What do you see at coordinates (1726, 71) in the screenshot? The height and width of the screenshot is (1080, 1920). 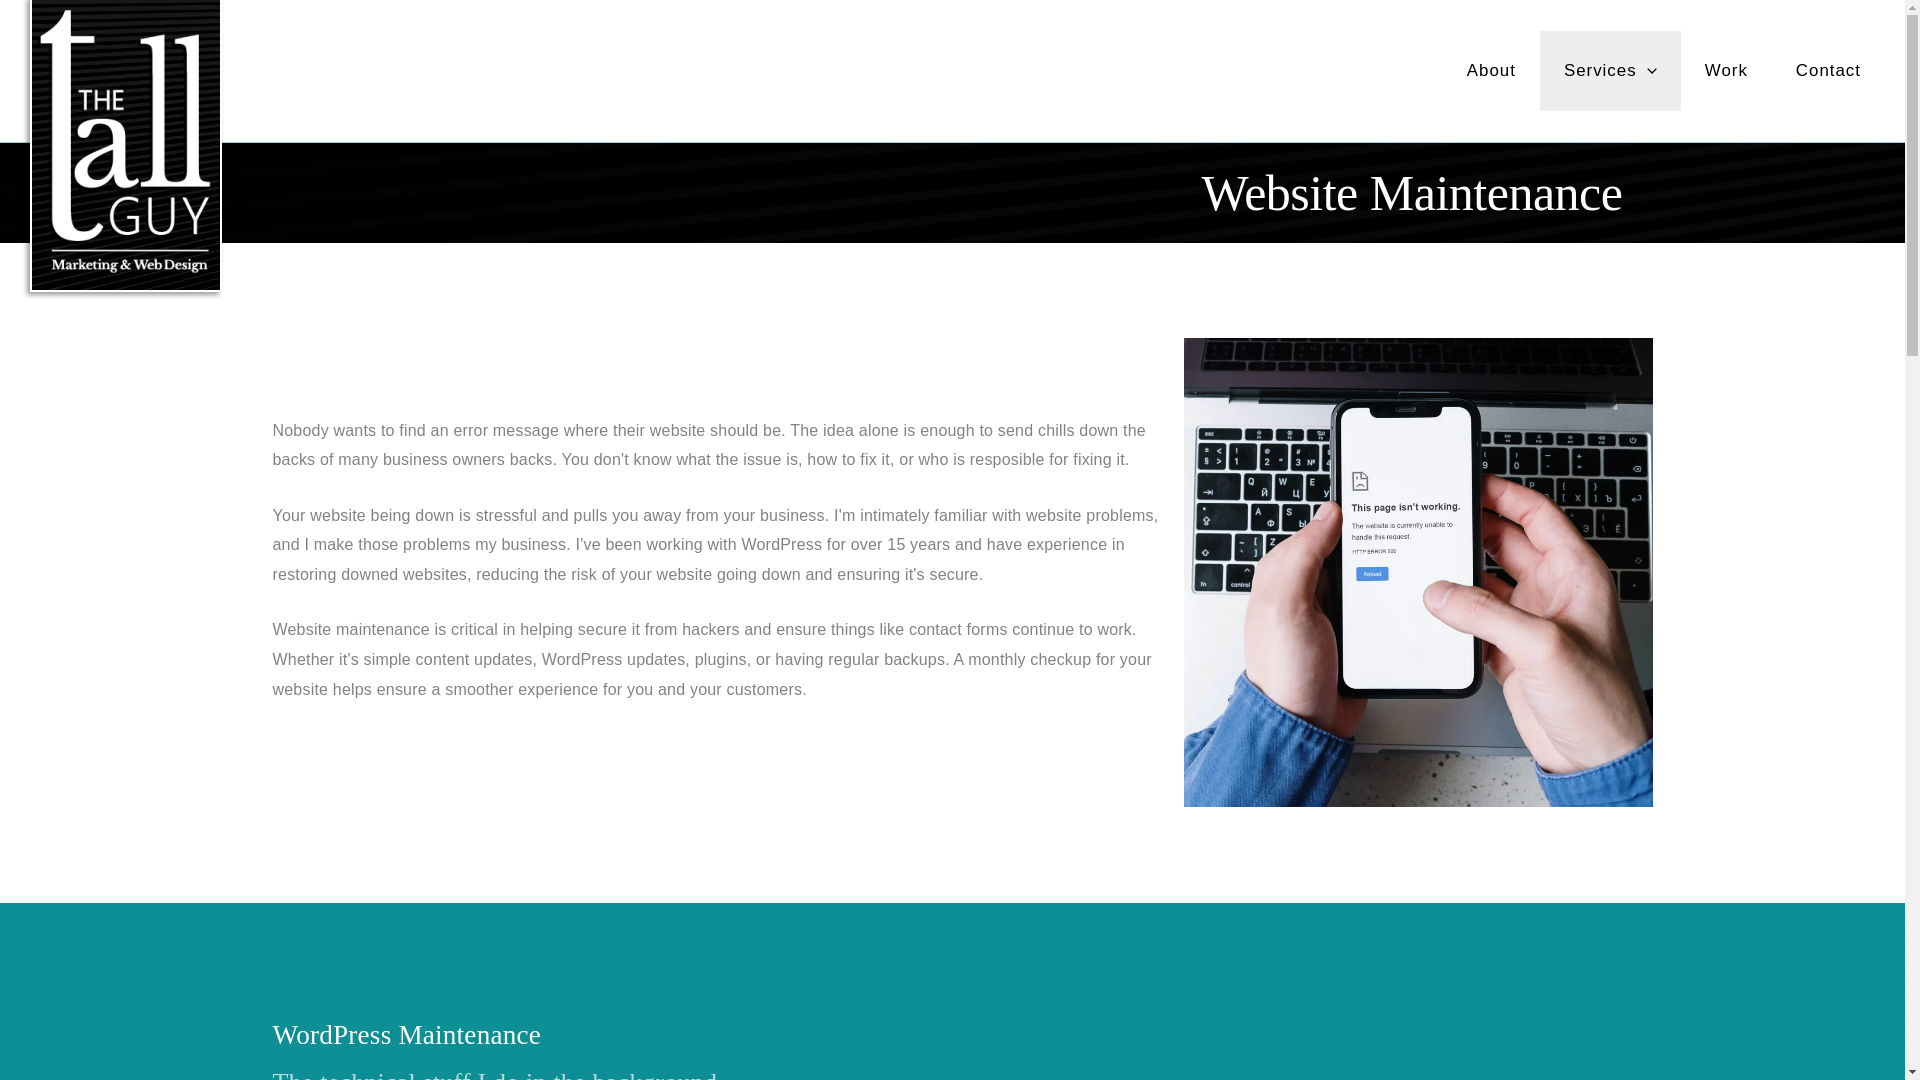 I see `Work` at bounding box center [1726, 71].